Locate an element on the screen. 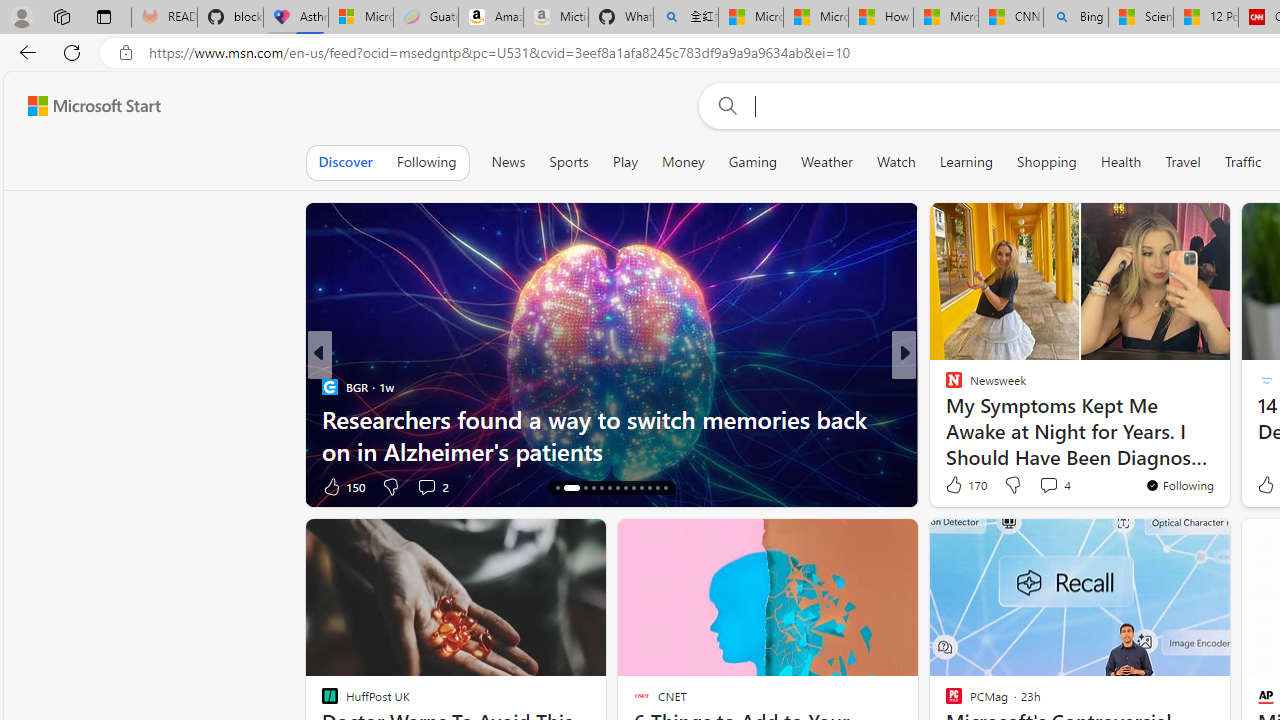 This screenshot has height=720, width=1280. View comments 11 Comment is located at coordinates (1052, 486).